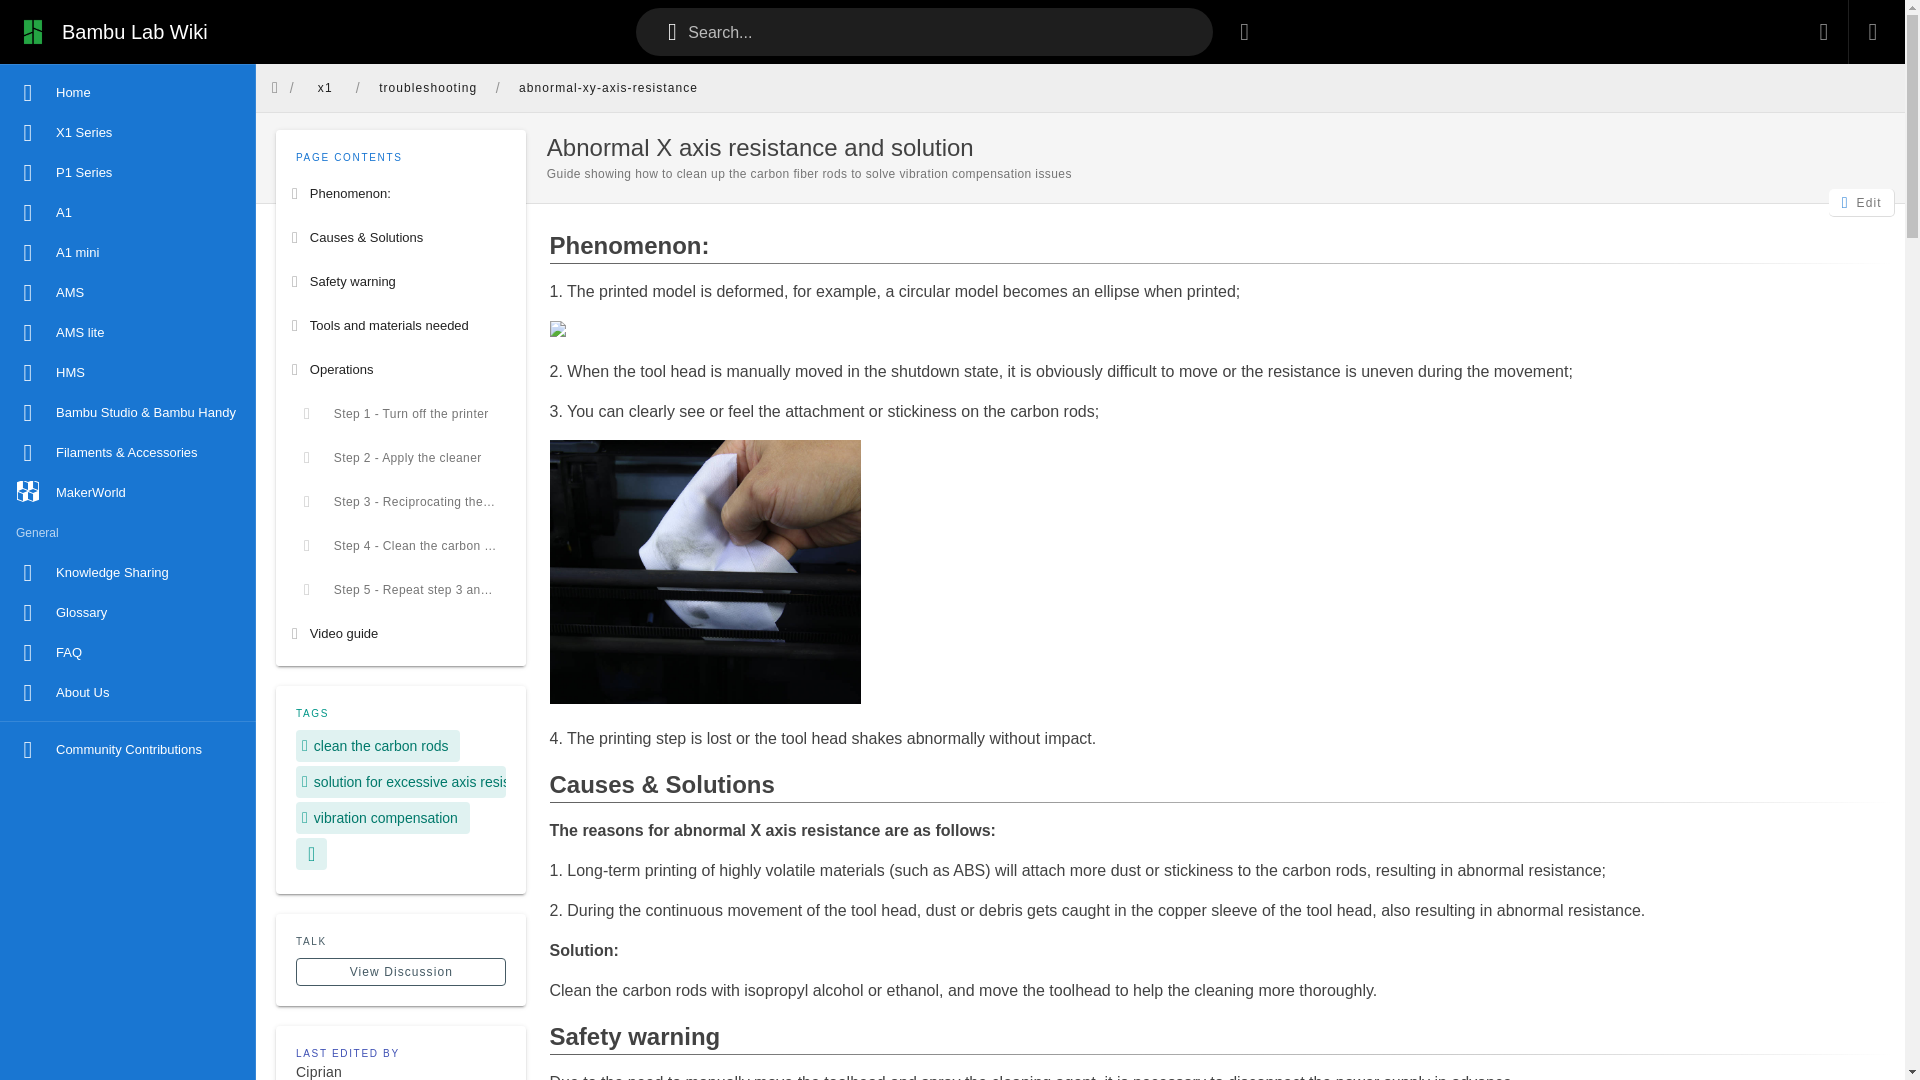 This screenshot has width=1920, height=1080. Describe the element at coordinates (128, 493) in the screenshot. I see `MakerWorld` at that location.